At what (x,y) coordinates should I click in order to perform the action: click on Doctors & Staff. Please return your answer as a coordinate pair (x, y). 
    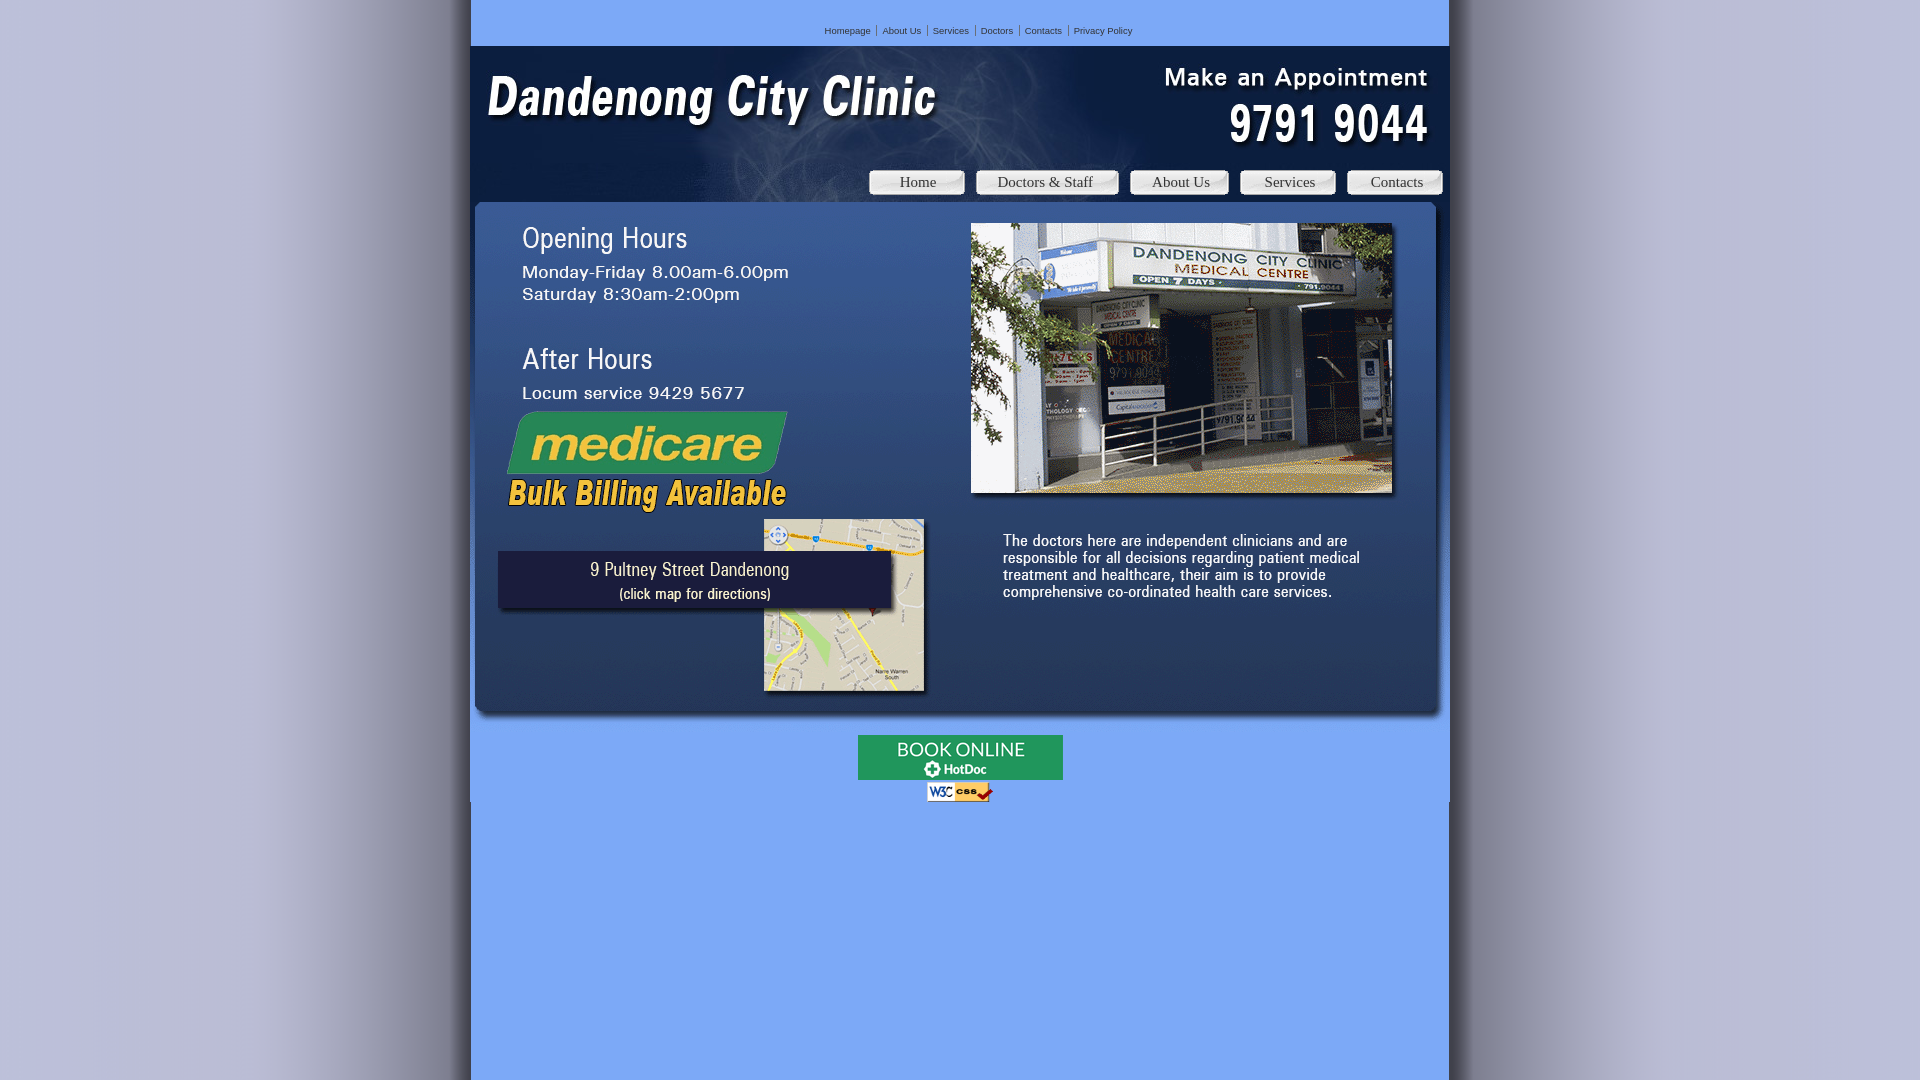
    Looking at the image, I should click on (1046, 182).